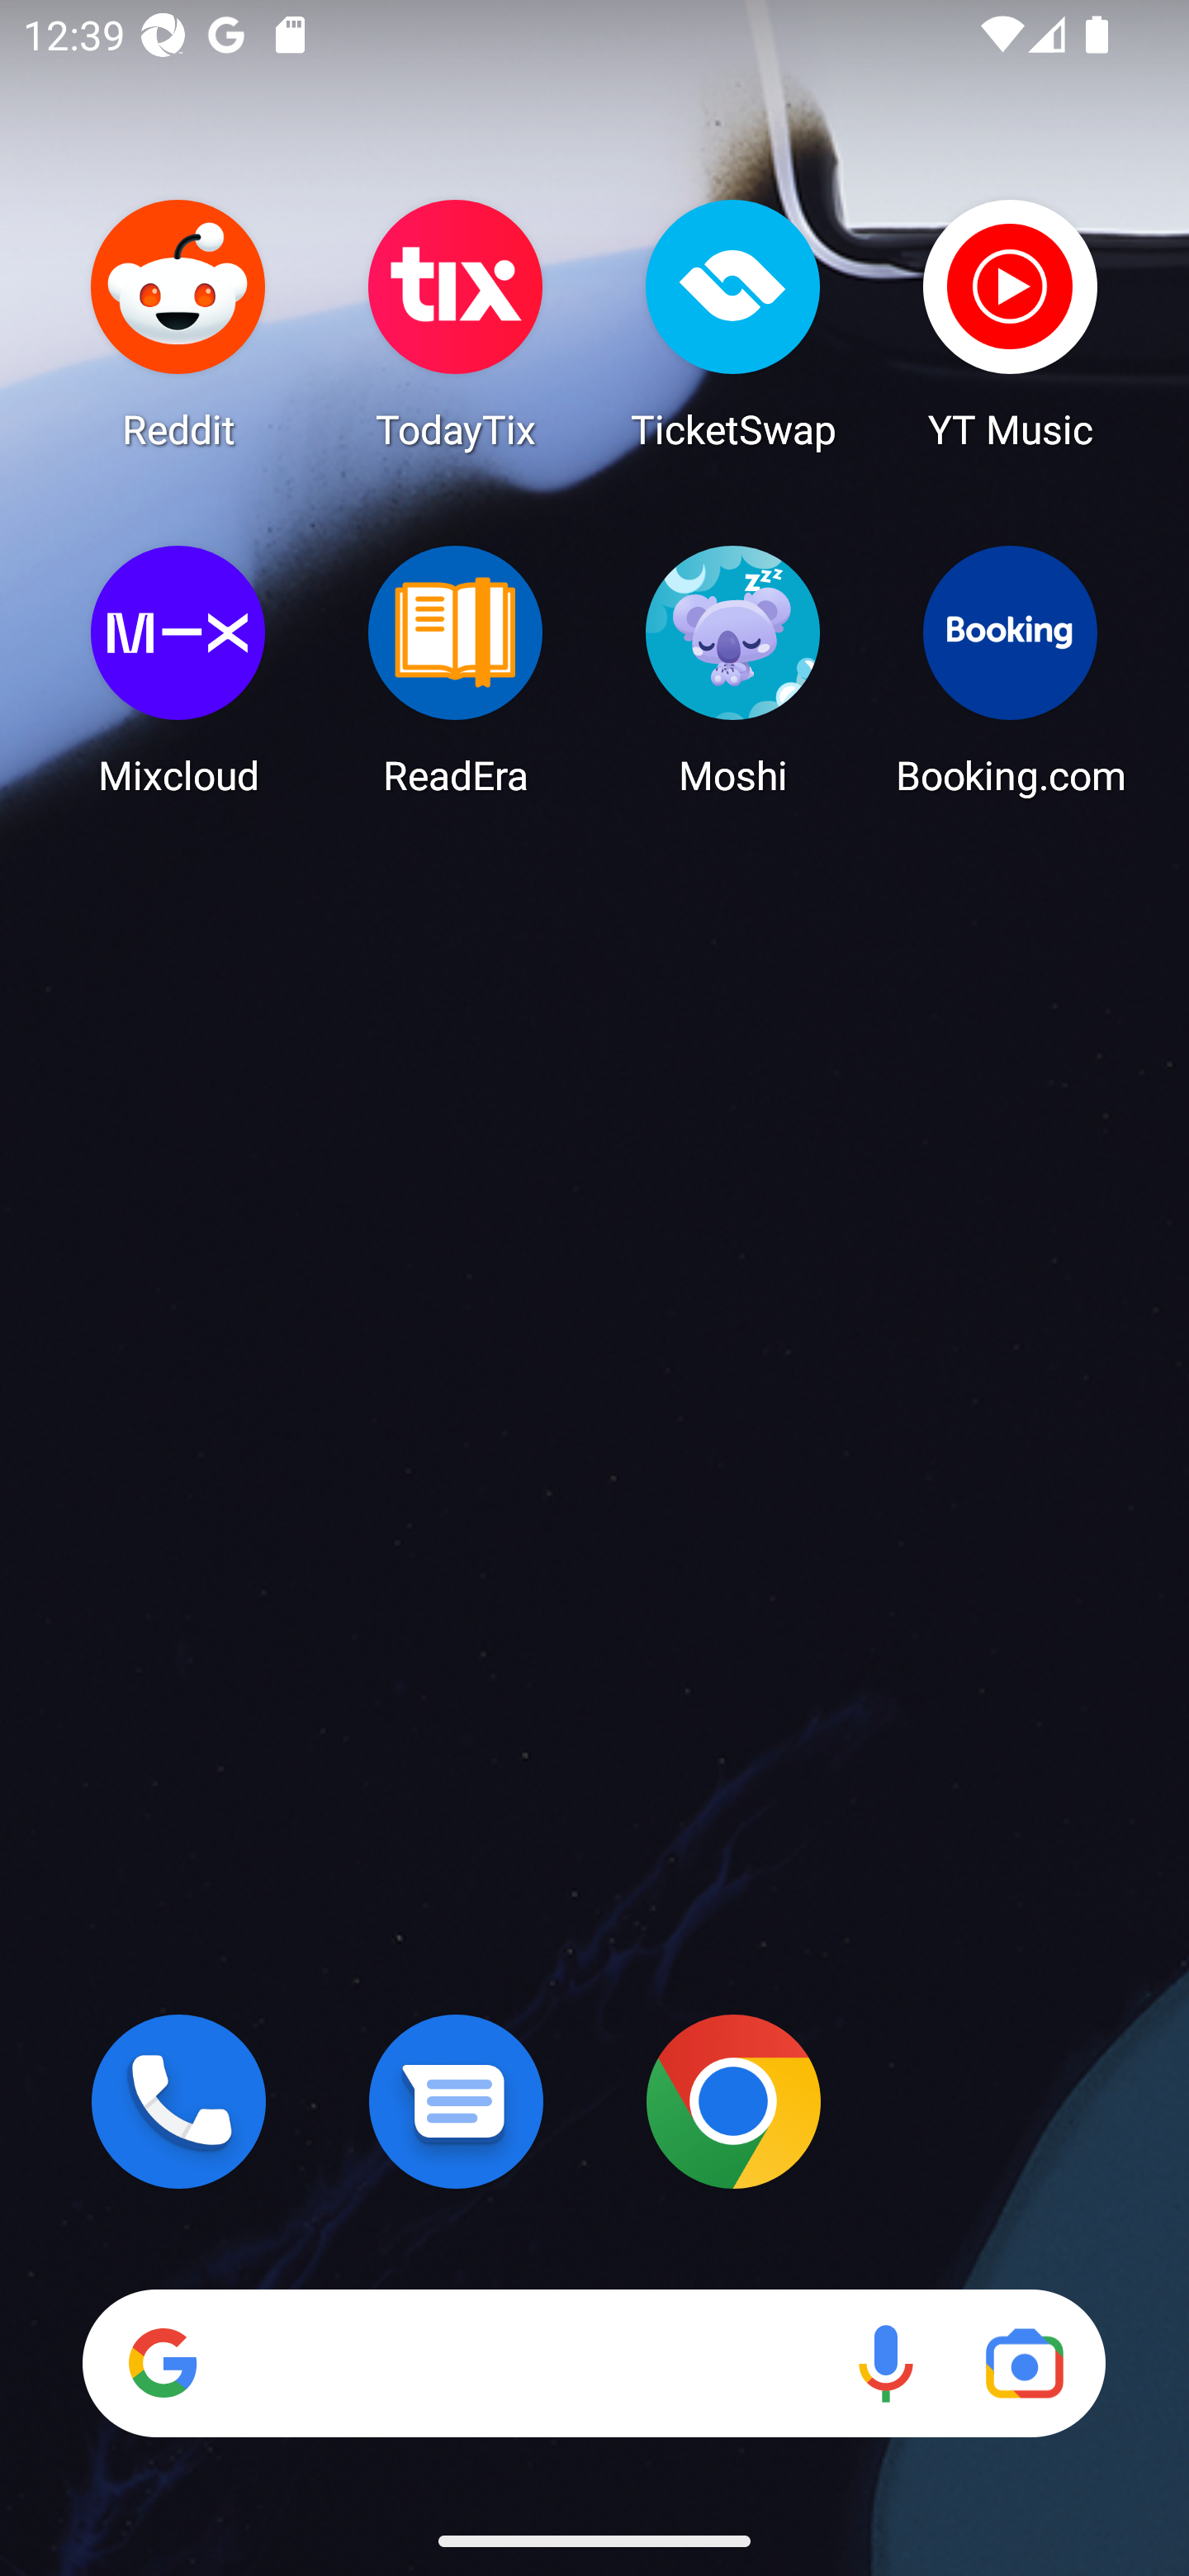 Image resolution: width=1189 pixels, height=2576 pixels. Describe the element at coordinates (178, 324) in the screenshot. I see `Reddit` at that location.